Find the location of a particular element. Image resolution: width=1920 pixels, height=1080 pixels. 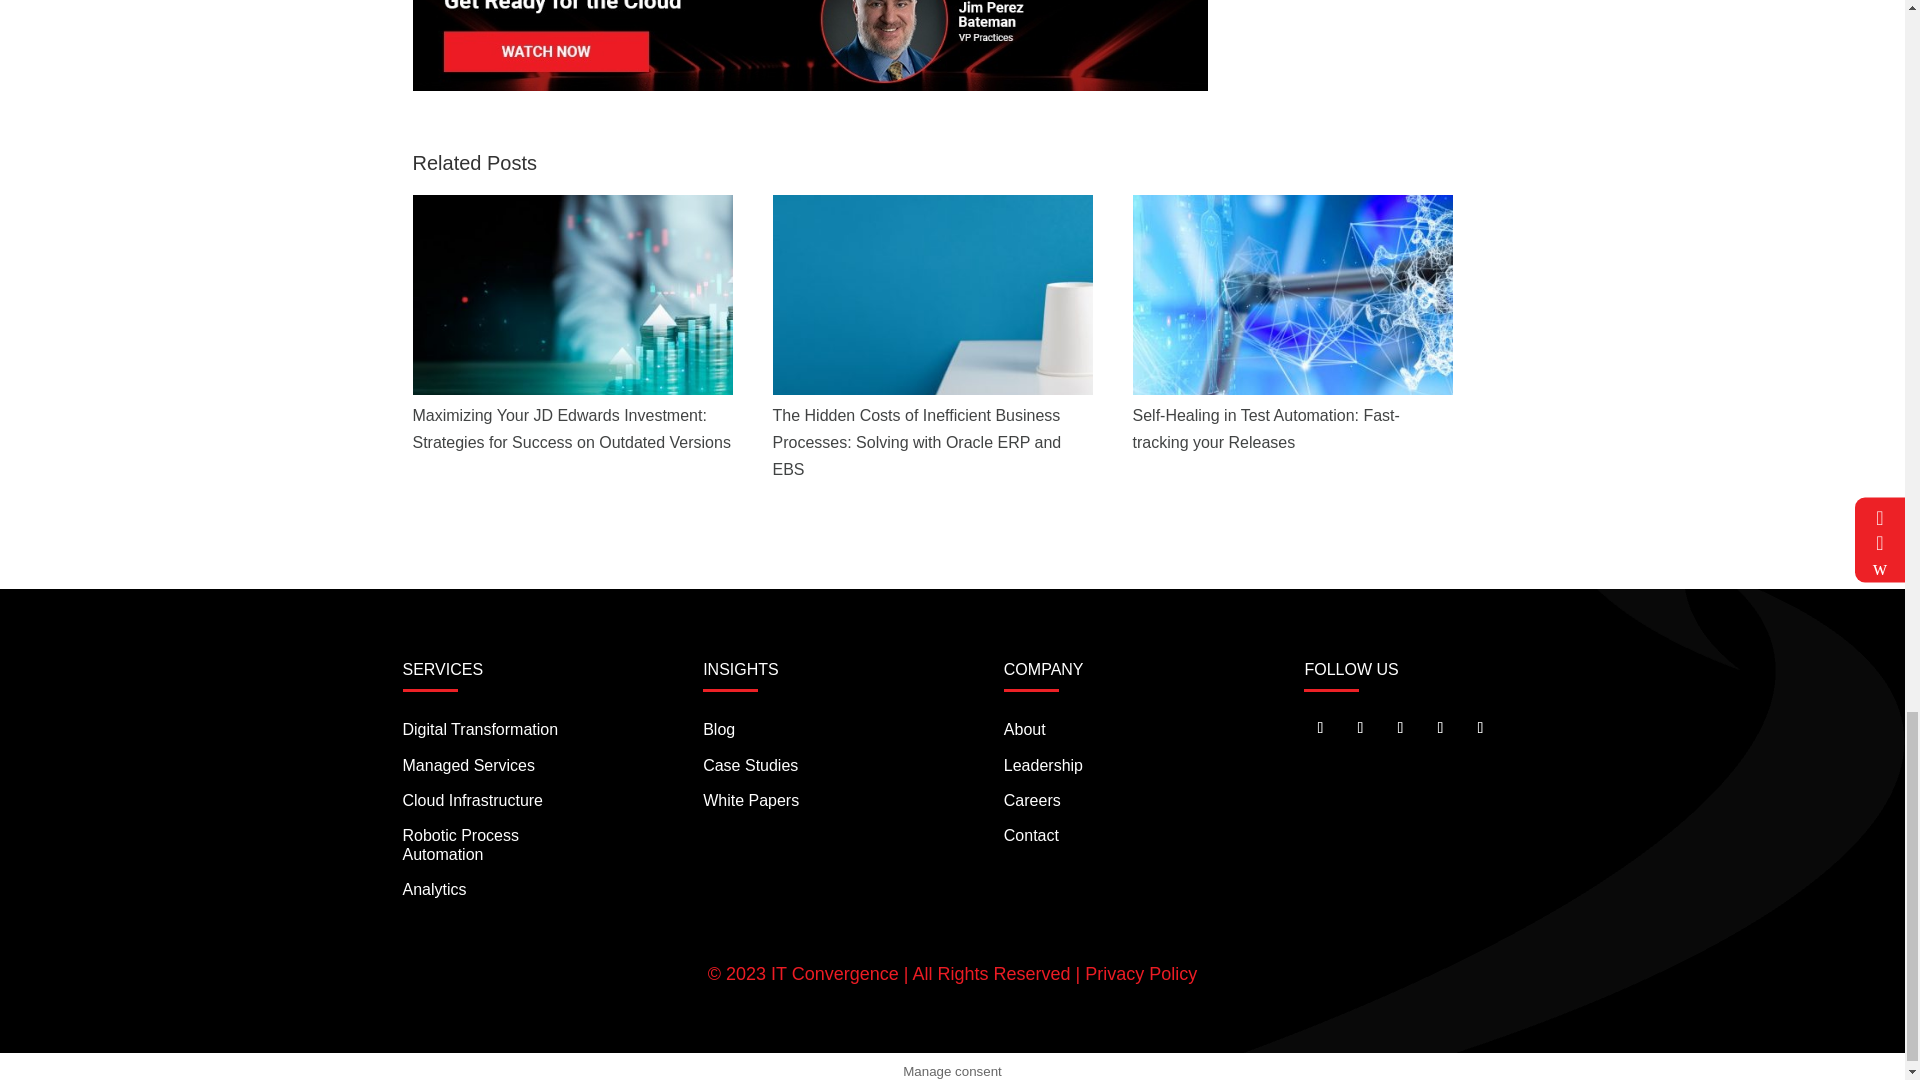

Follow on Youtube is located at coordinates (1440, 728).